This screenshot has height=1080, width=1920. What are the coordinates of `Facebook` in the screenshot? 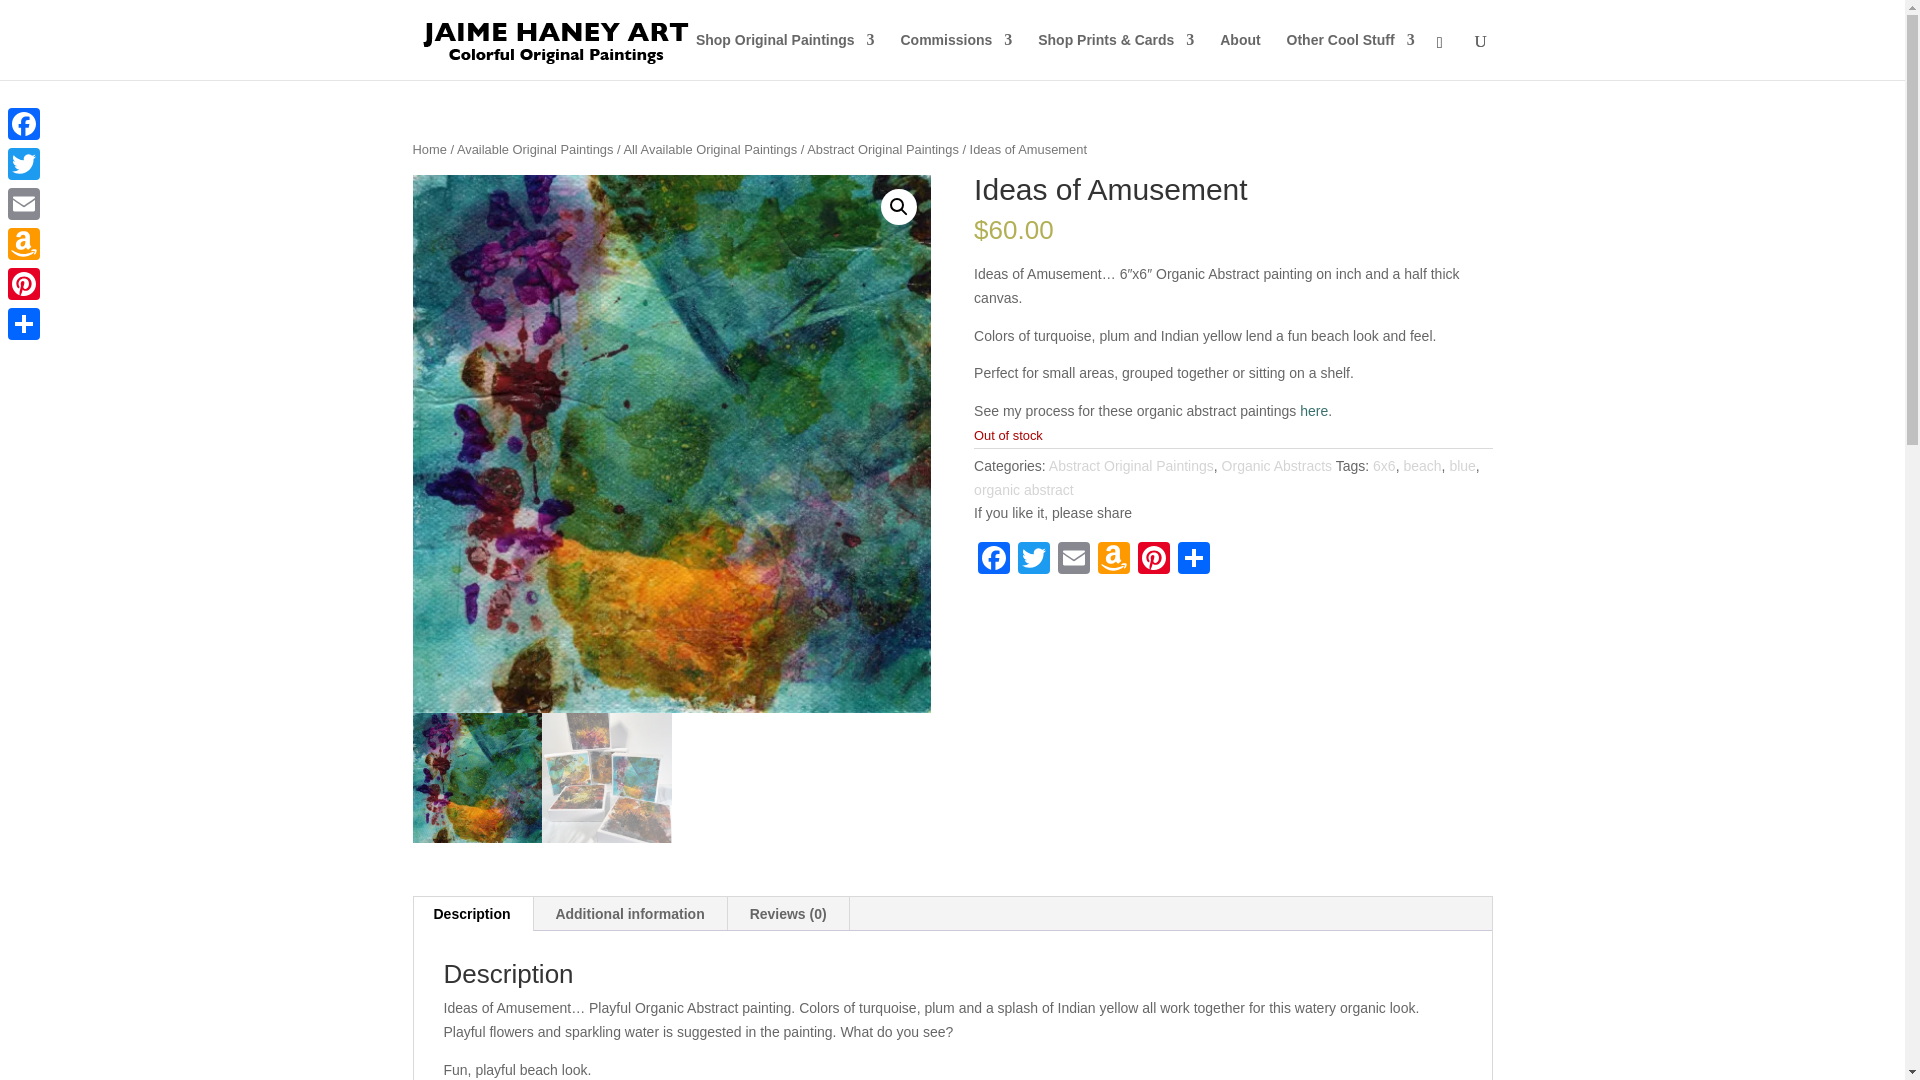 It's located at (993, 560).